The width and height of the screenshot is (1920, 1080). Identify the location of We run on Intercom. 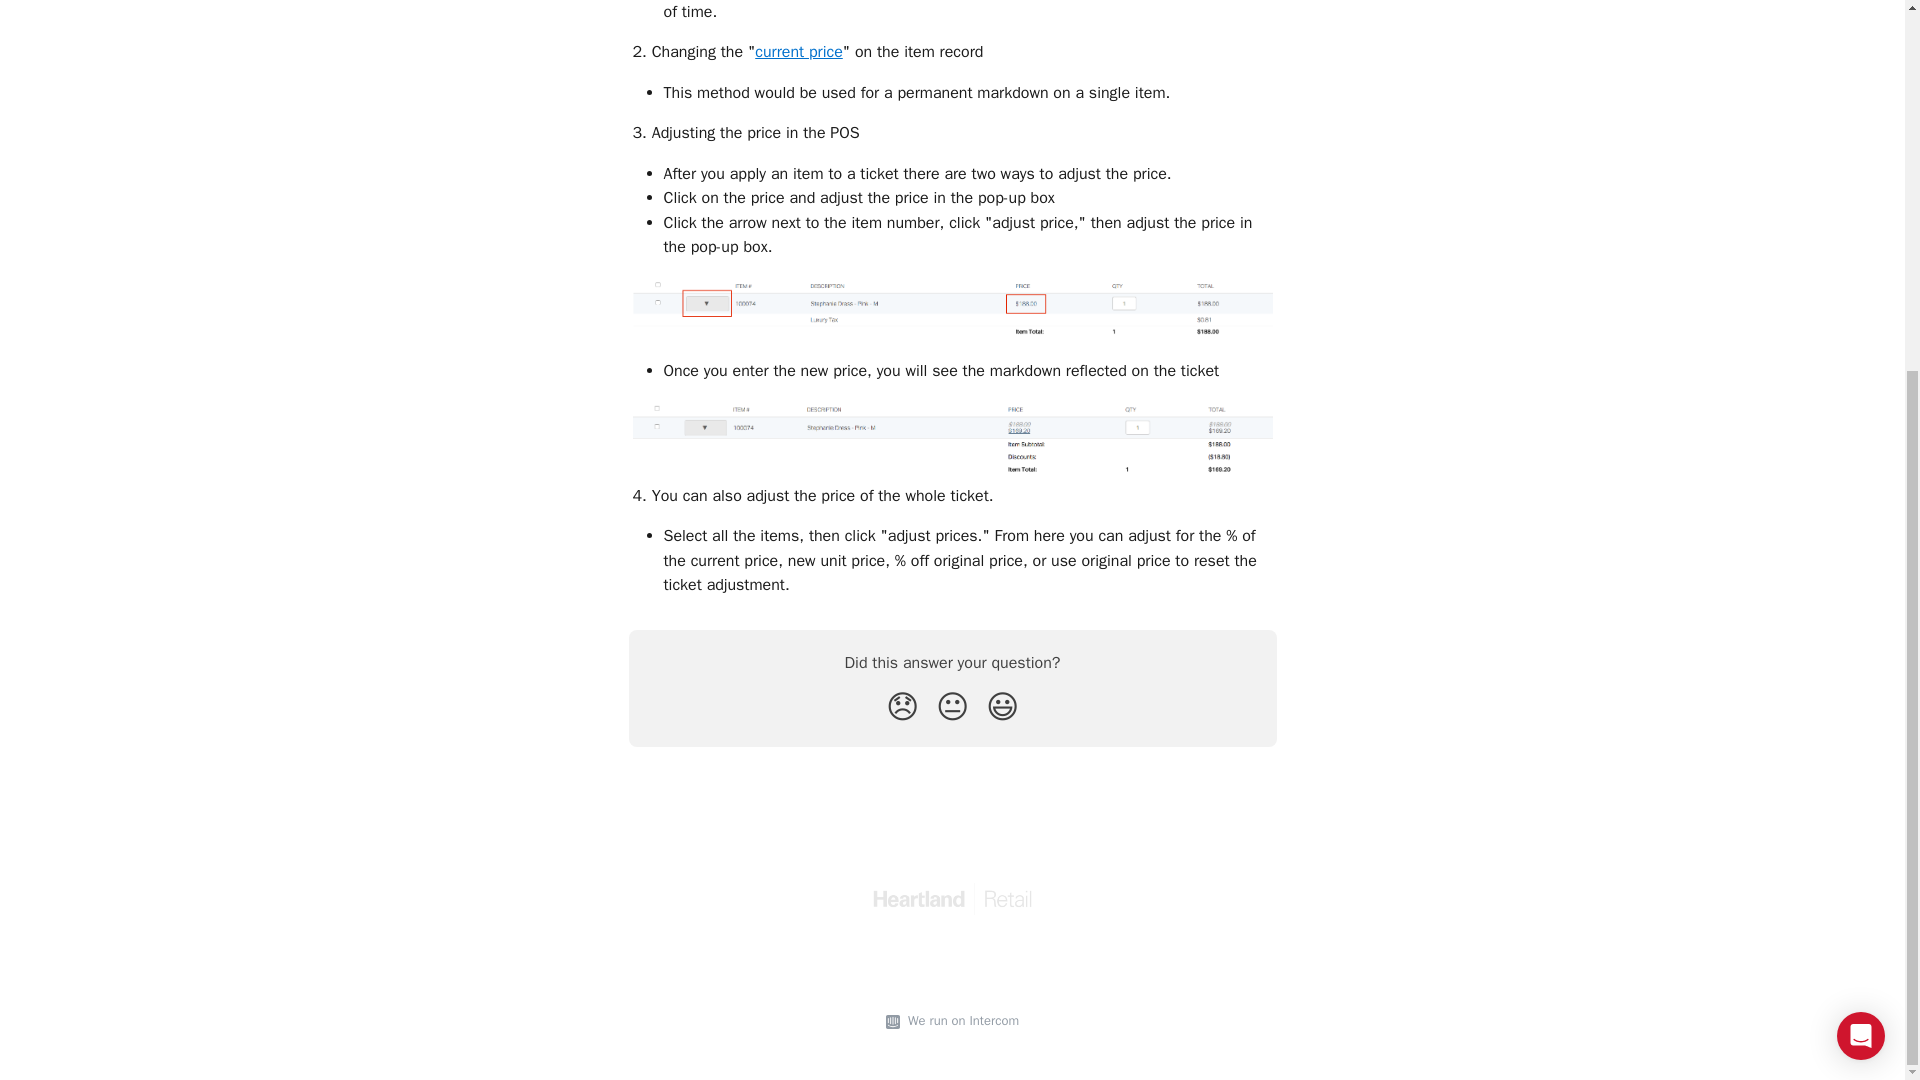
(960, 1021).